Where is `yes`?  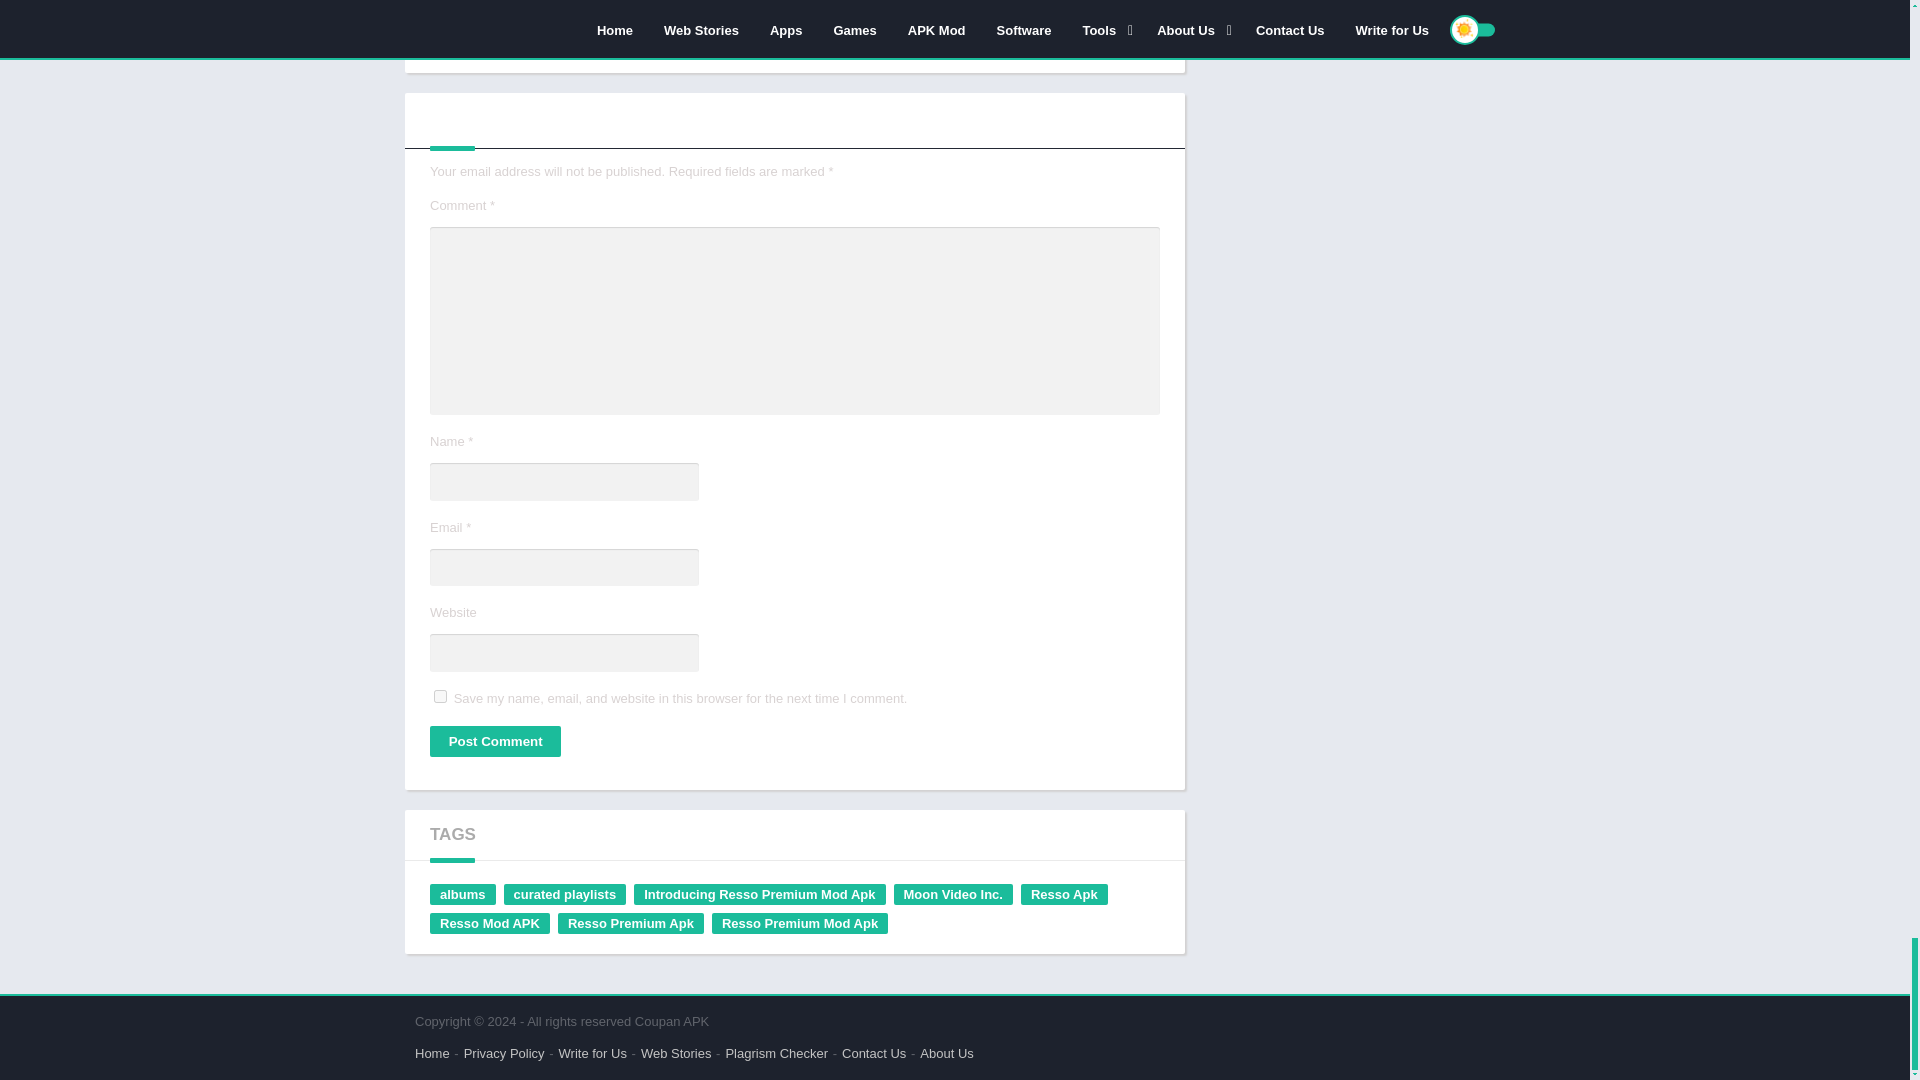
yes is located at coordinates (440, 696).